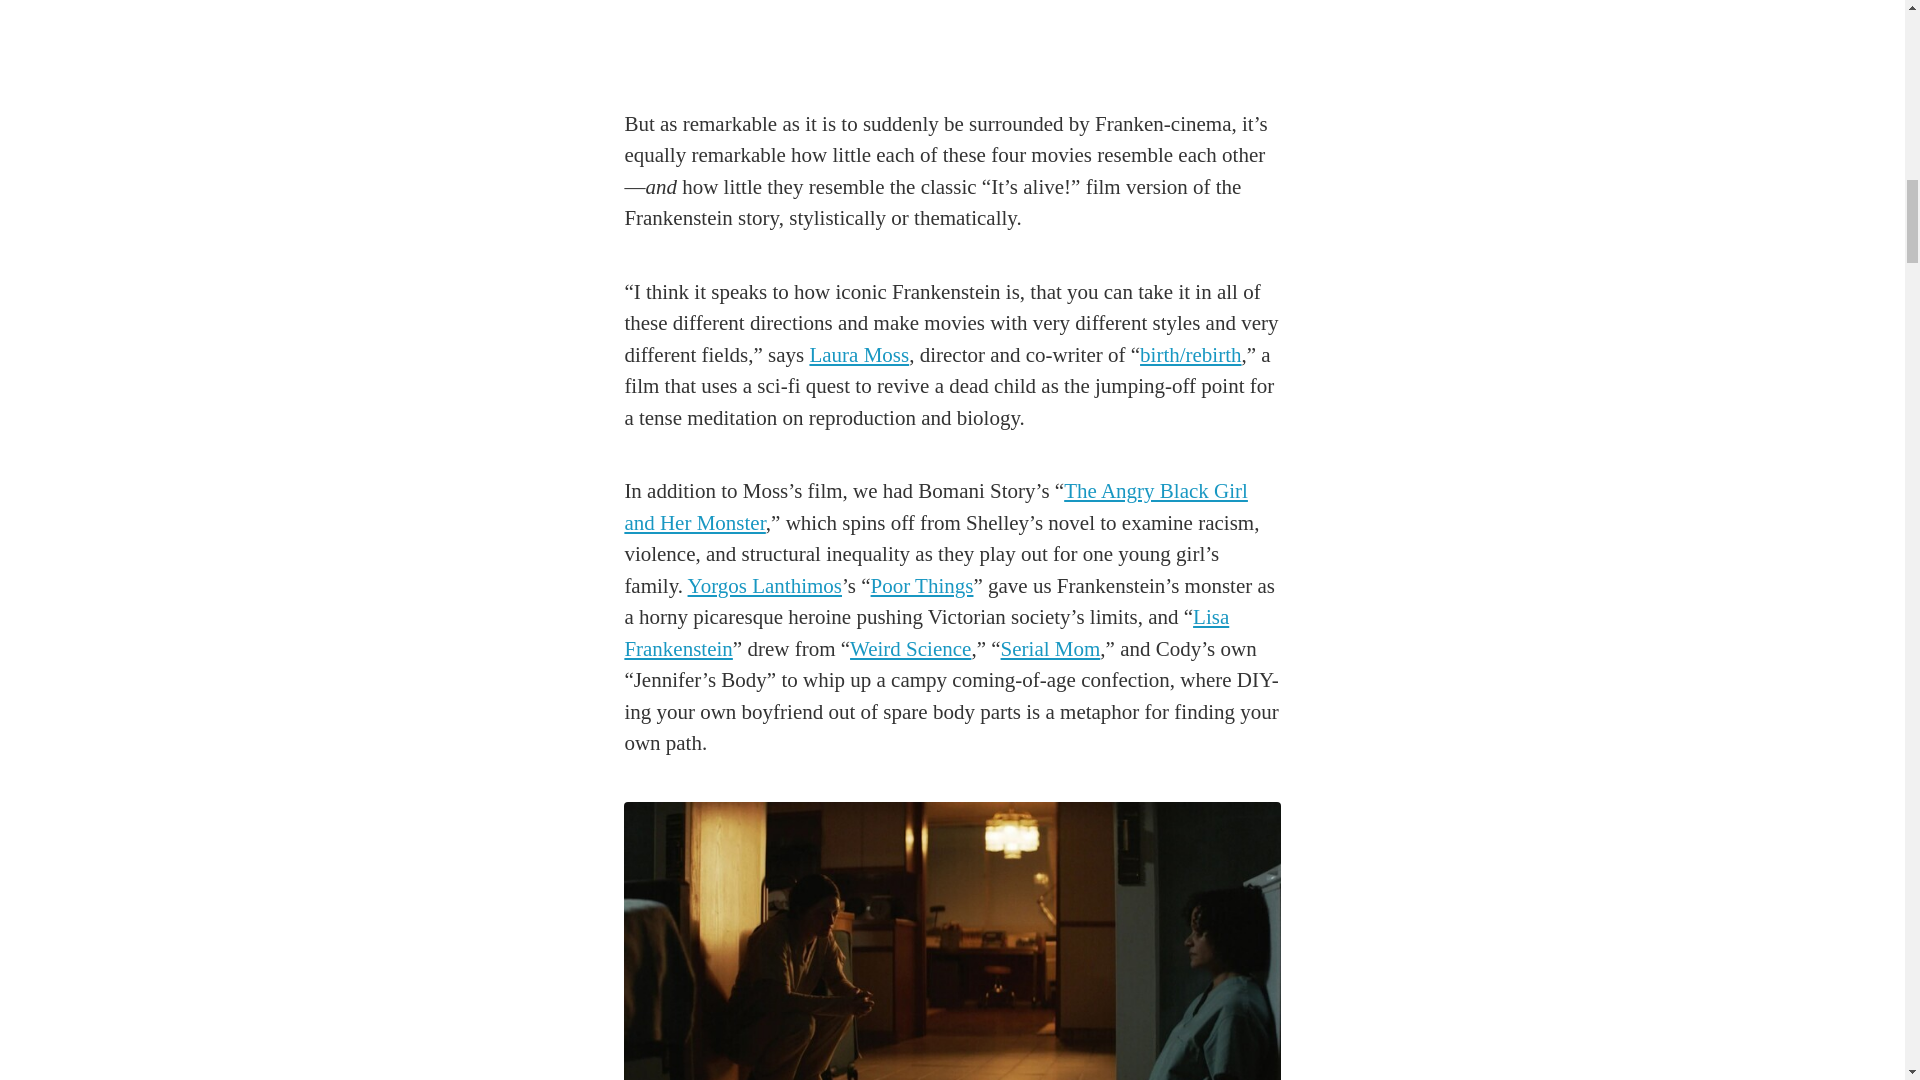 The width and height of the screenshot is (1920, 1080). I want to click on The Angry Black Girl and Her Monster, so click(936, 506).